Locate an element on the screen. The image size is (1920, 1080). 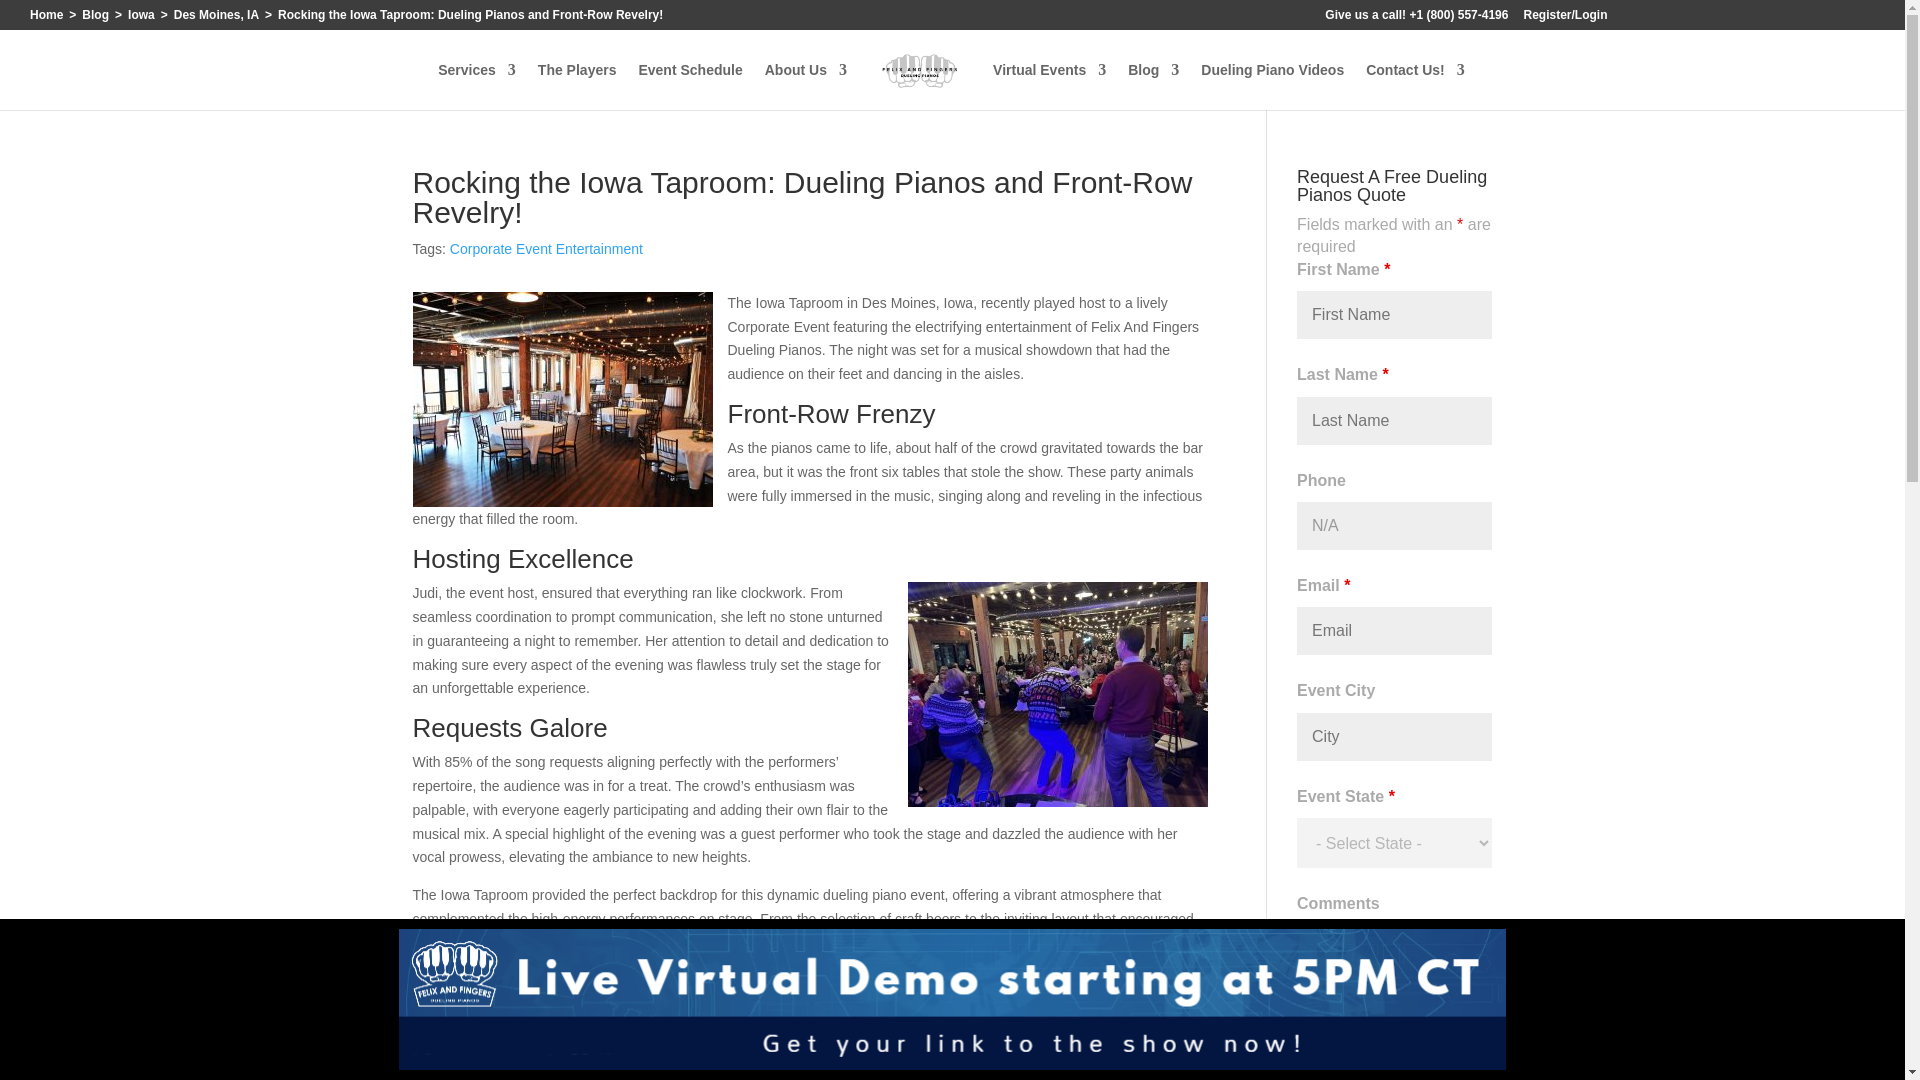
Event Schedule is located at coordinates (689, 86).